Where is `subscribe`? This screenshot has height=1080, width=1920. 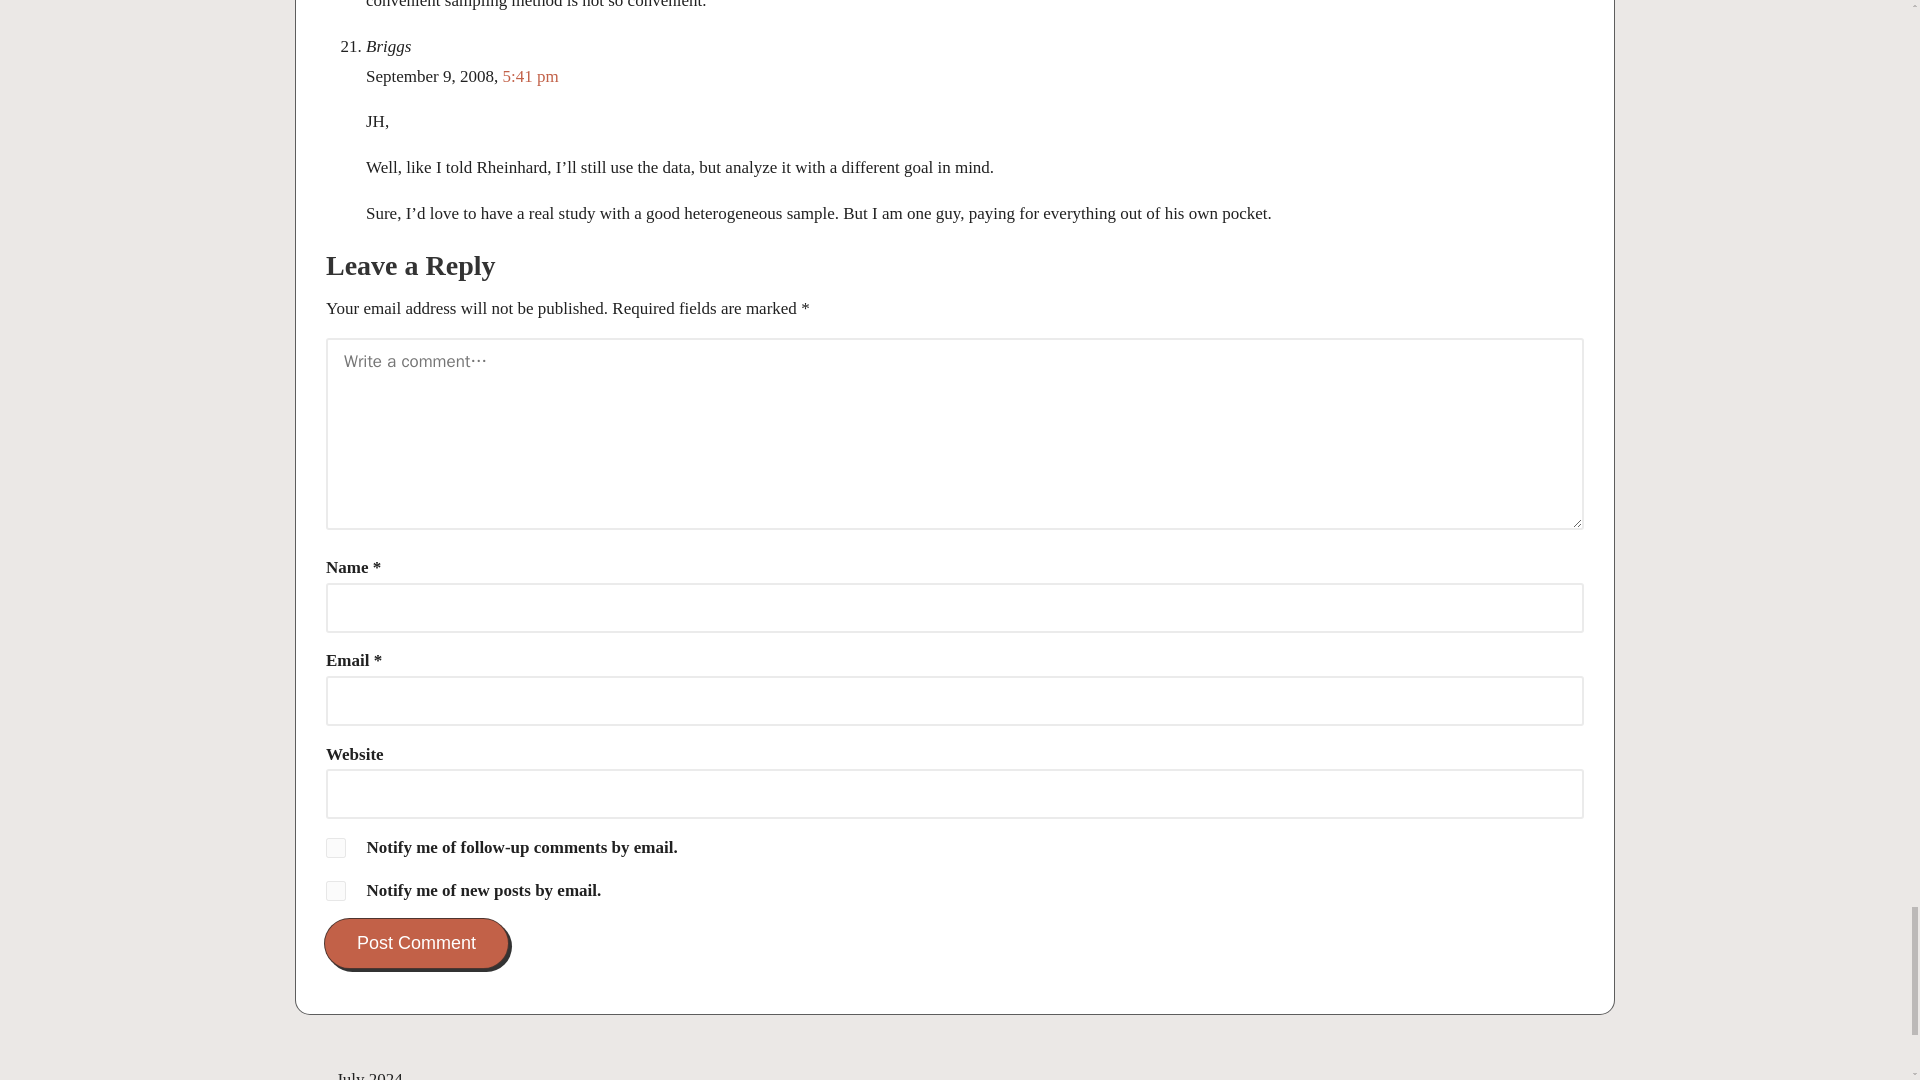 subscribe is located at coordinates (336, 890).